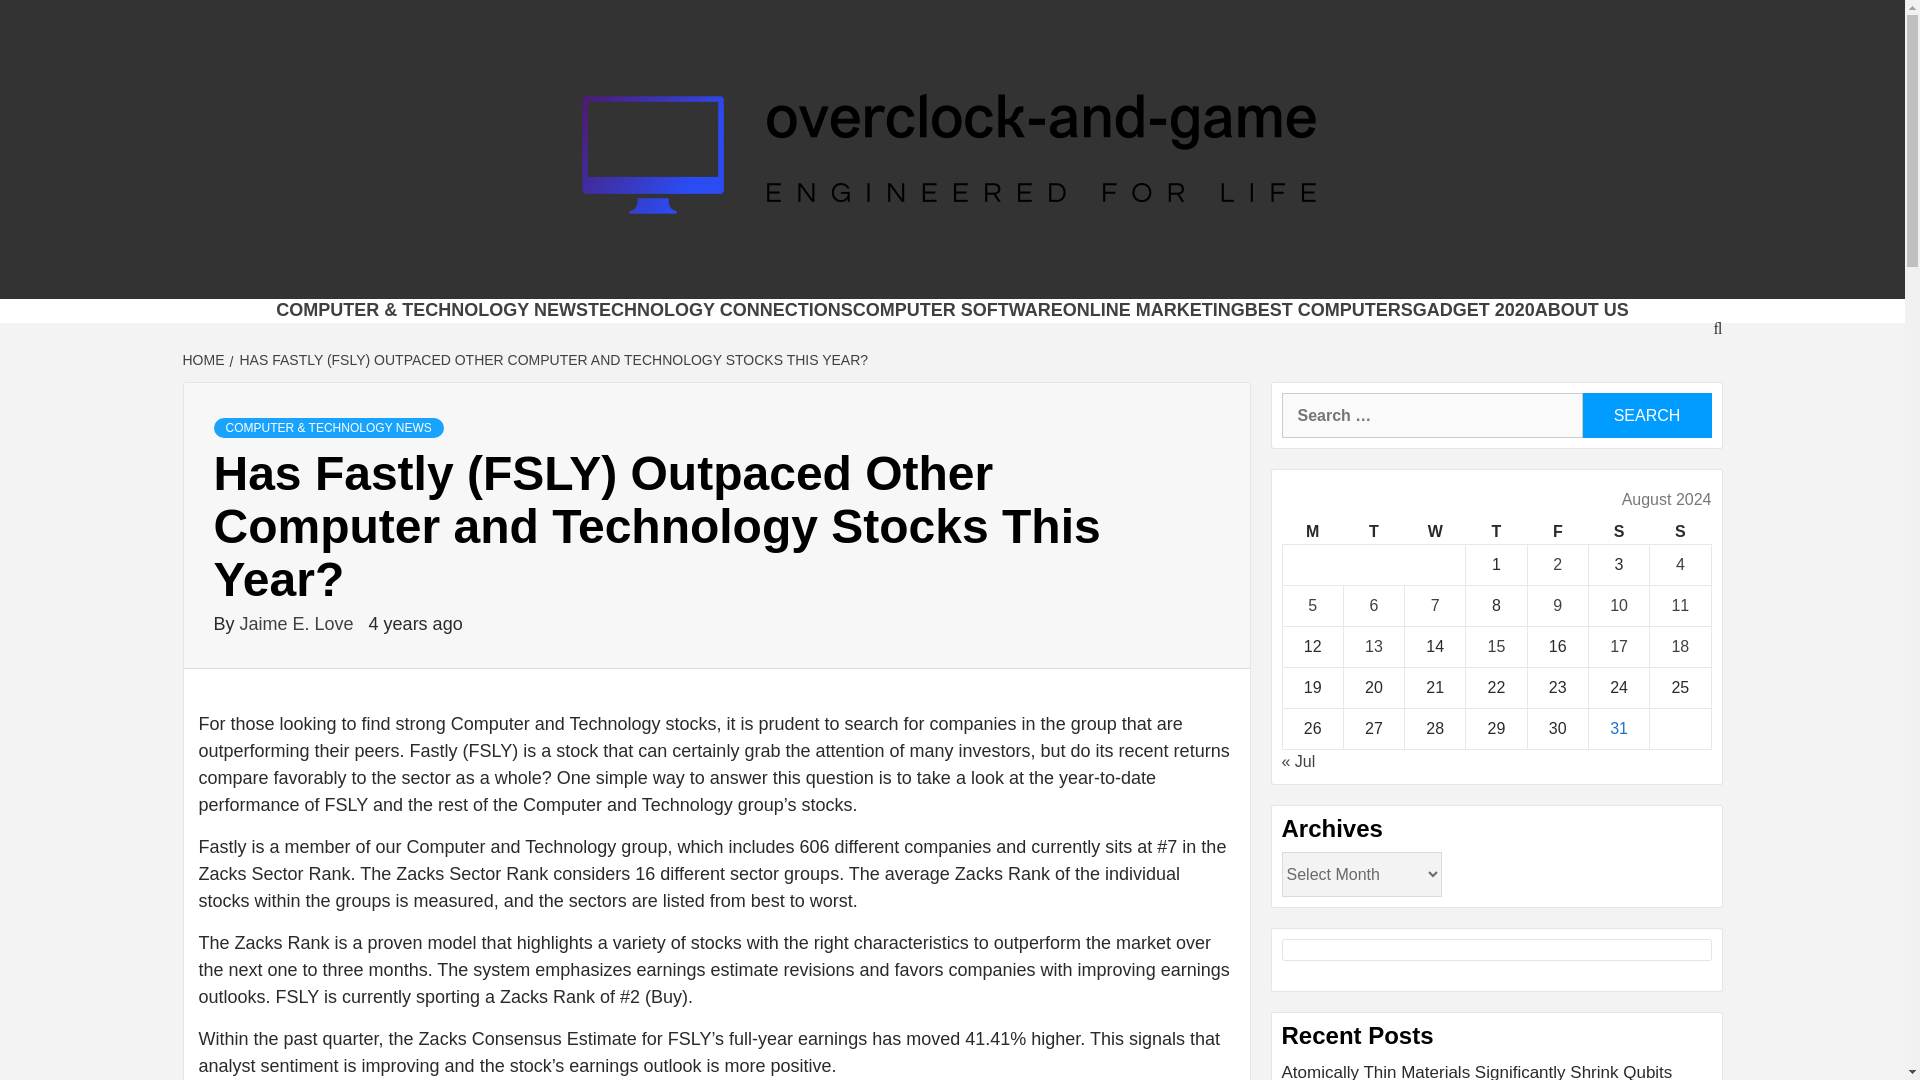  What do you see at coordinates (300, 624) in the screenshot?
I see `Jaime E. Love` at bounding box center [300, 624].